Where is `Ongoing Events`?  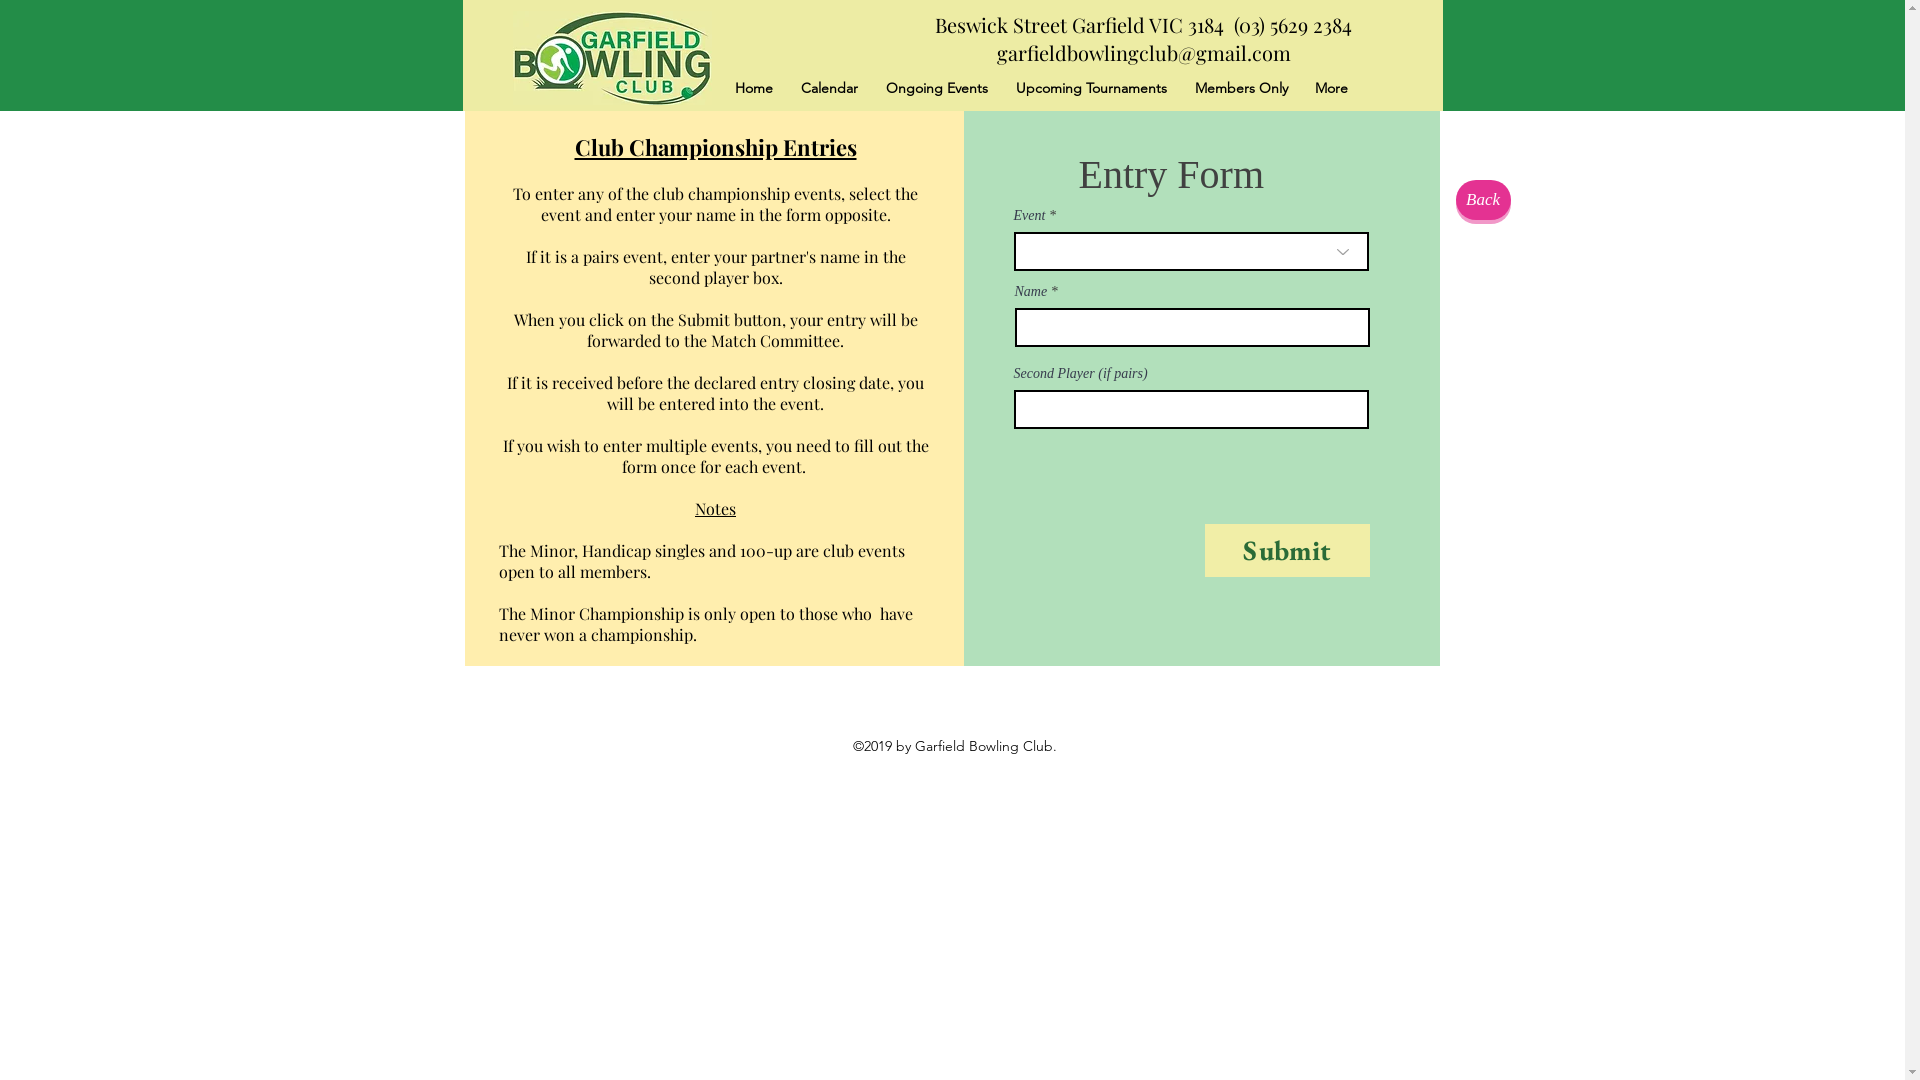
Ongoing Events is located at coordinates (937, 88).